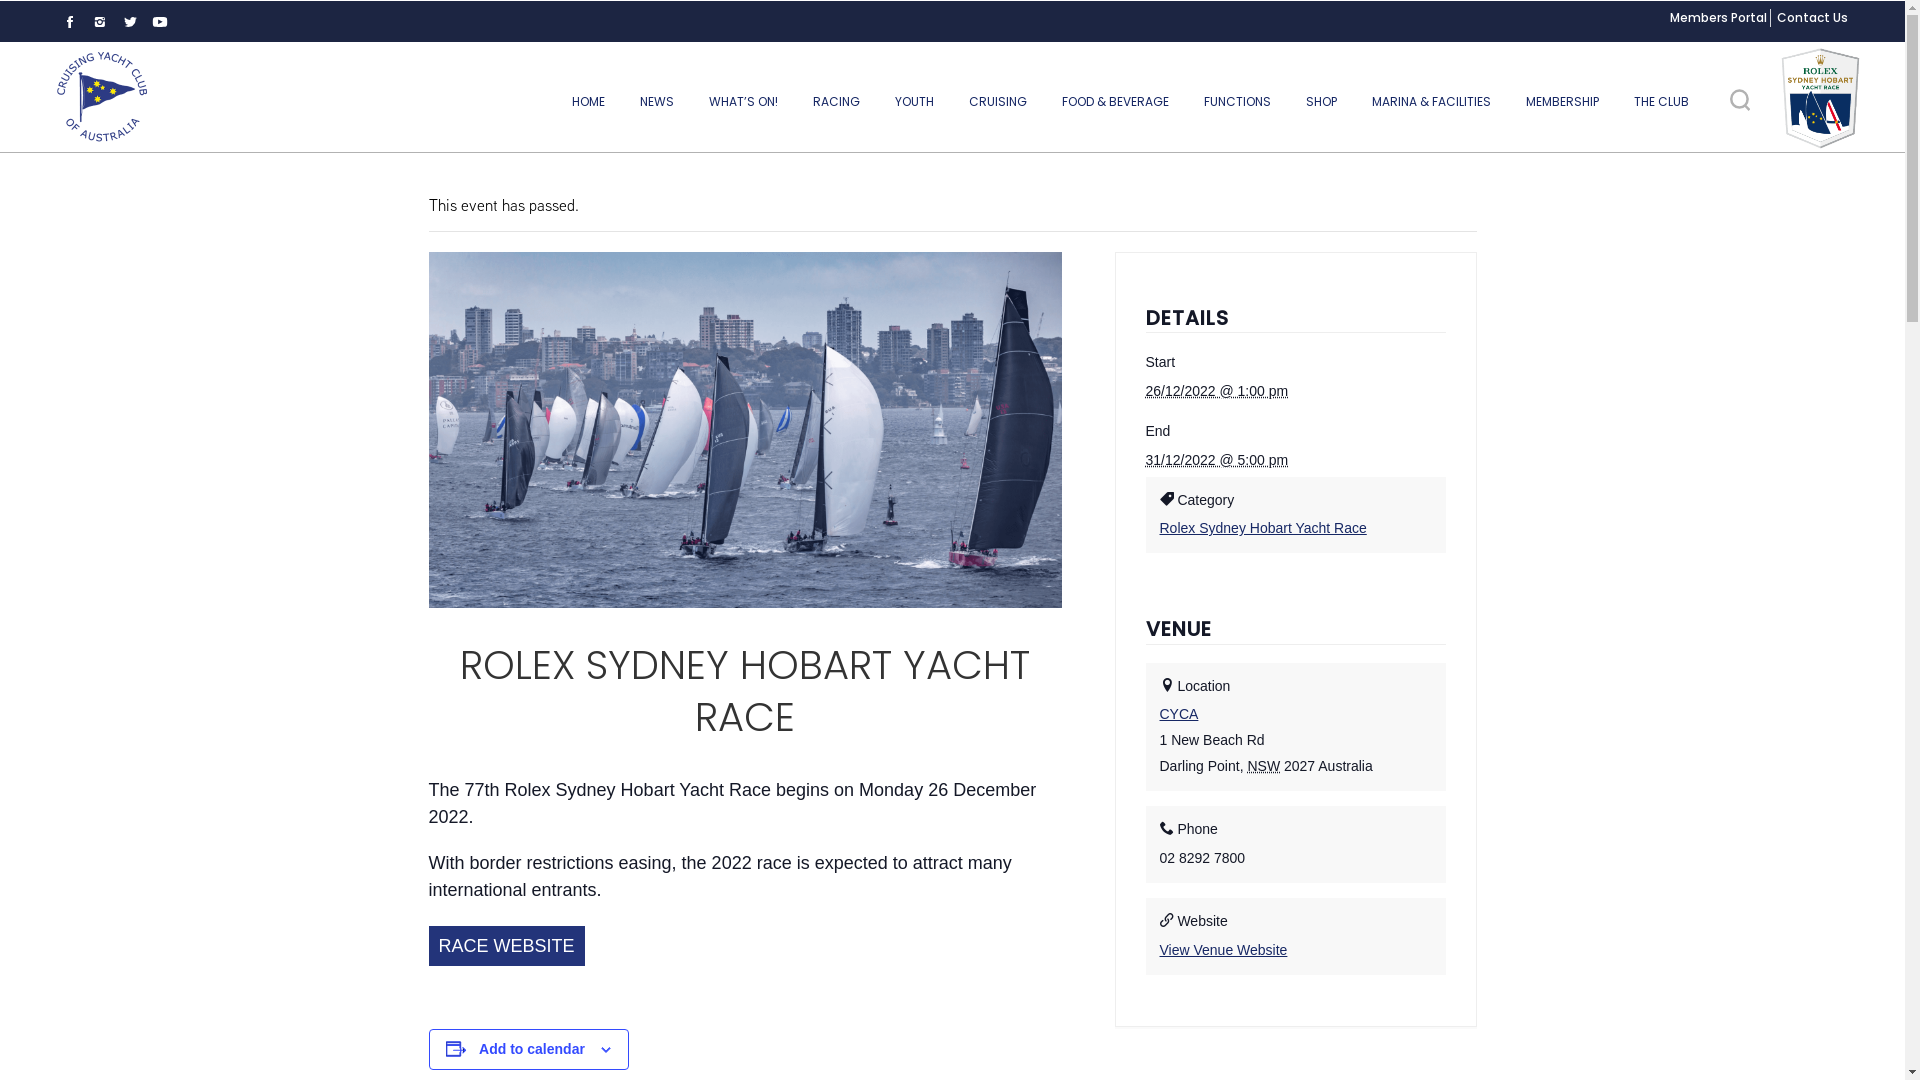 This screenshot has width=1920, height=1080. Describe the element at coordinates (1264, 528) in the screenshot. I see `Rolex Sydney Hobart Yacht Race` at that location.